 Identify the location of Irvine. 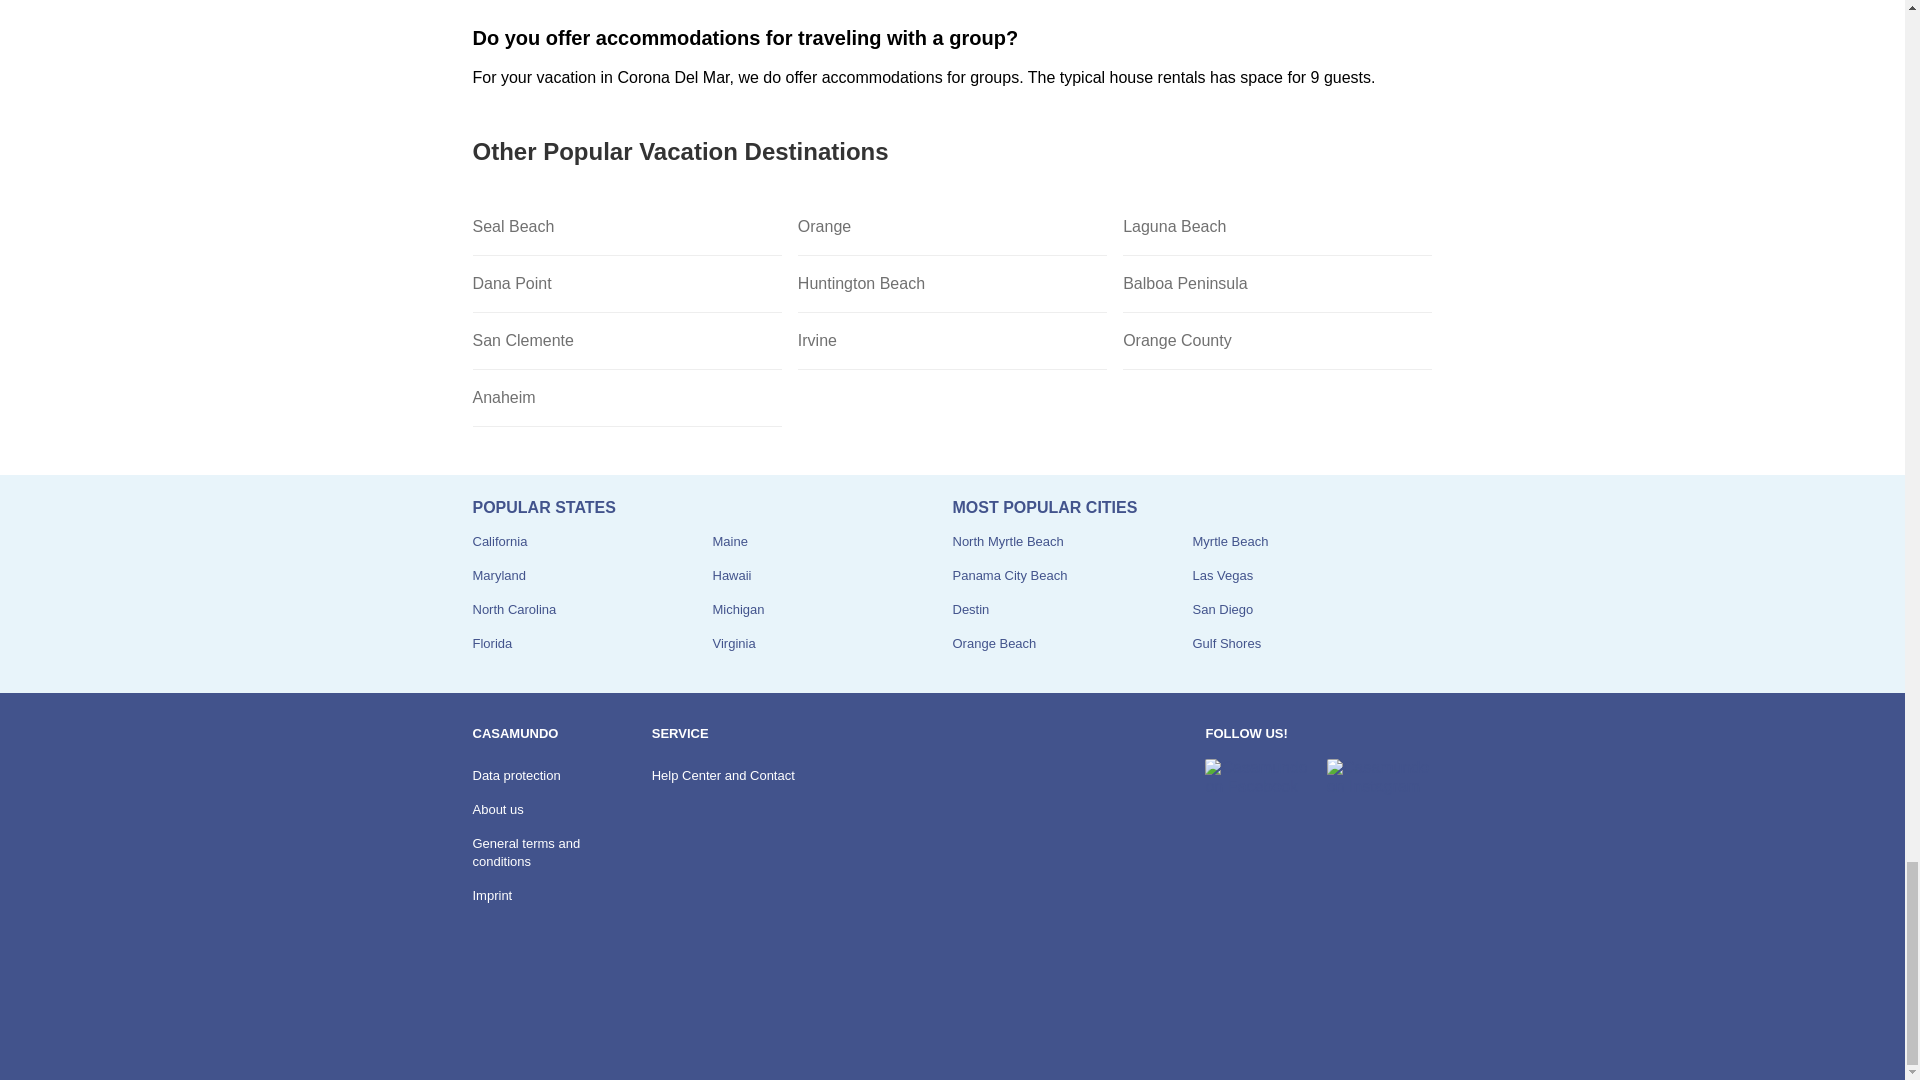
(952, 342).